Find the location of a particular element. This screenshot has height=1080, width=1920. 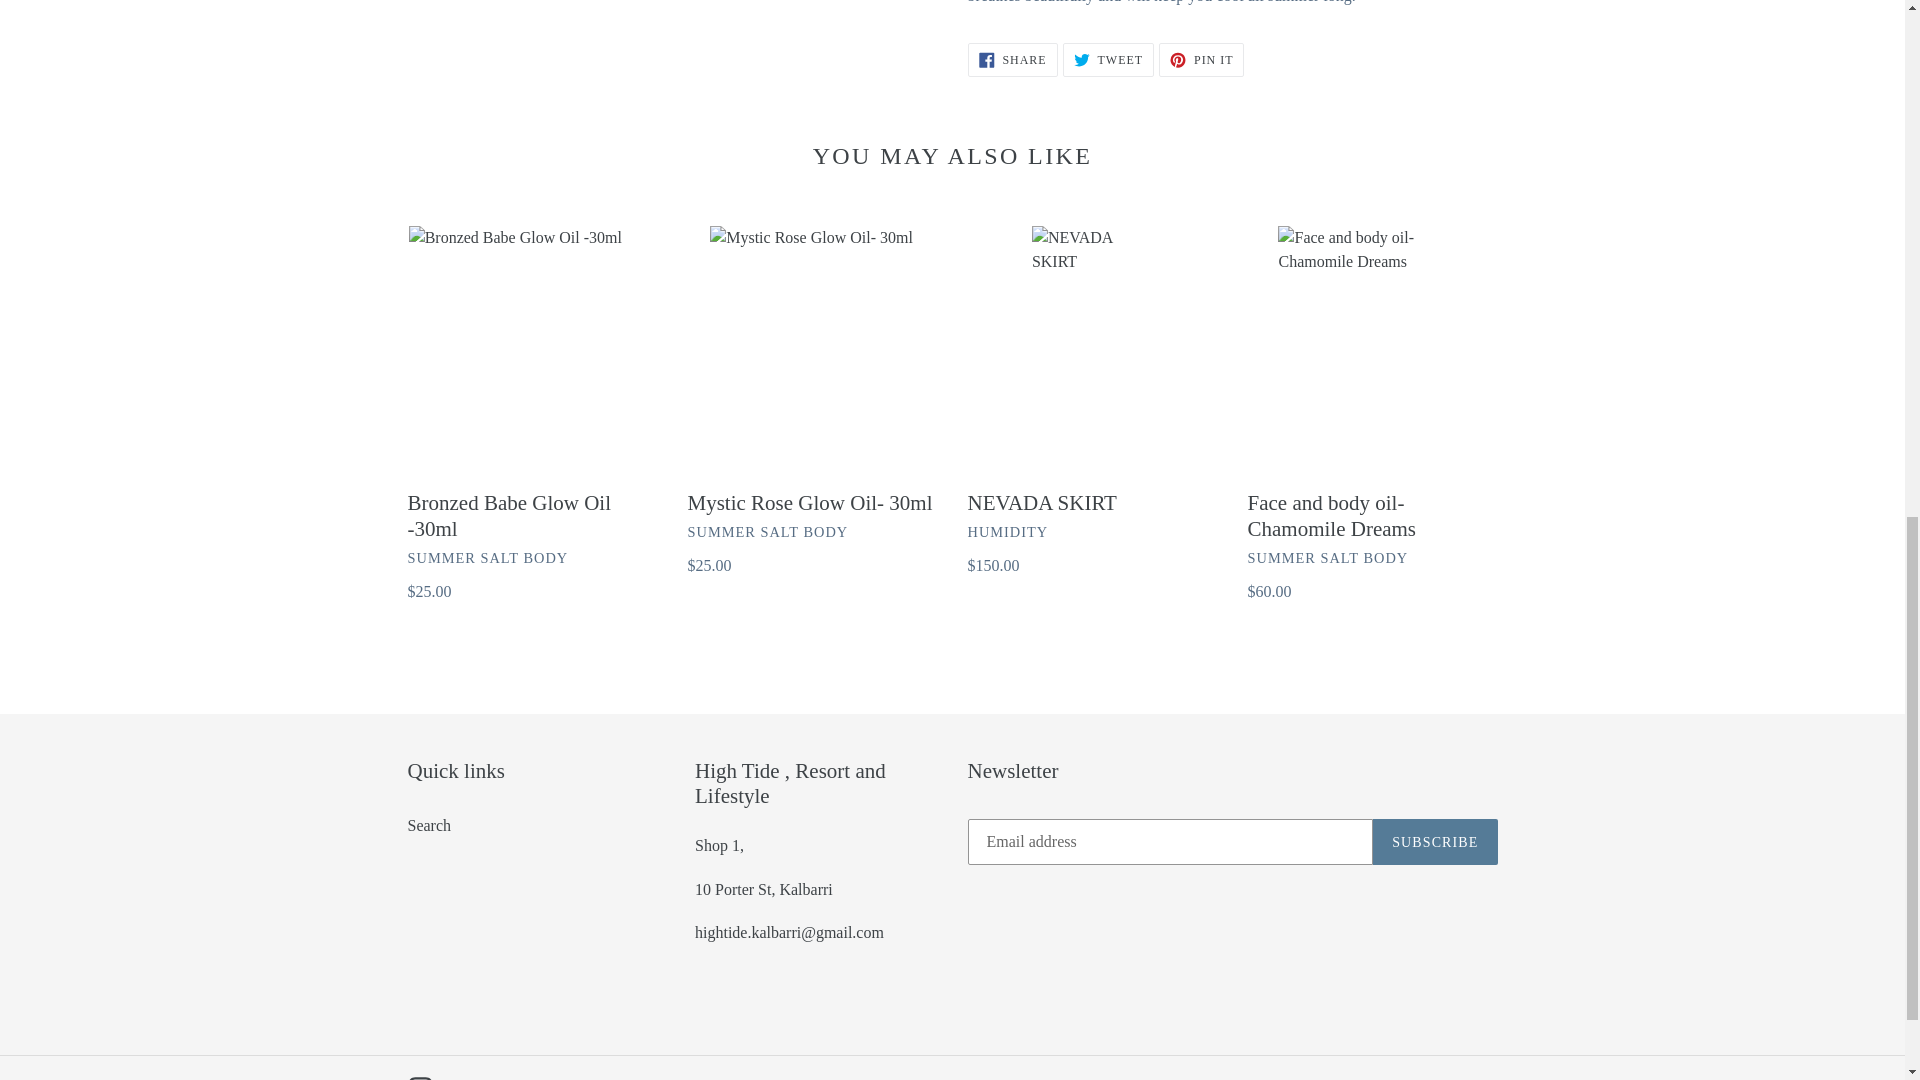

Mystic Rose Glow Oil- 30ml is located at coordinates (1372, 414).